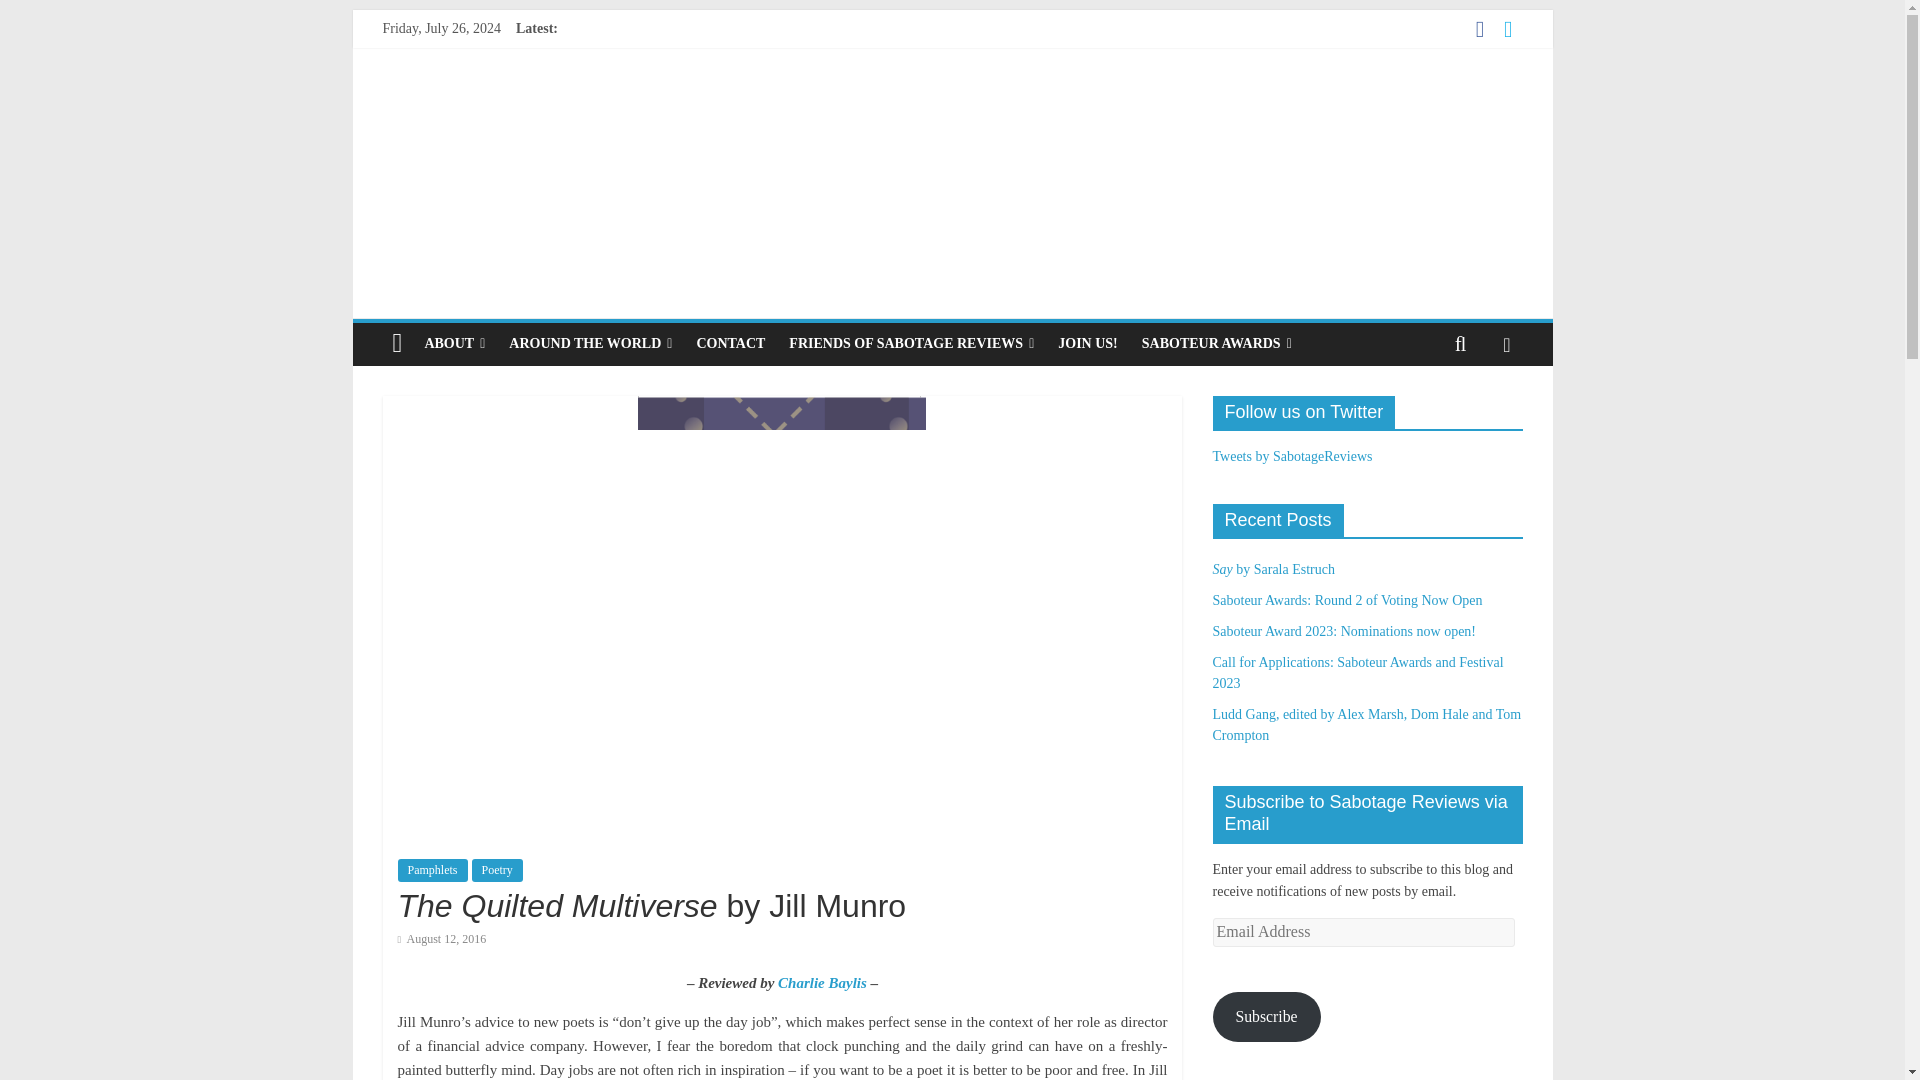 Image resolution: width=1920 pixels, height=1080 pixels. What do you see at coordinates (912, 344) in the screenshot?
I see `FRIENDS OF SABOTAGE REVIEWS` at bounding box center [912, 344].